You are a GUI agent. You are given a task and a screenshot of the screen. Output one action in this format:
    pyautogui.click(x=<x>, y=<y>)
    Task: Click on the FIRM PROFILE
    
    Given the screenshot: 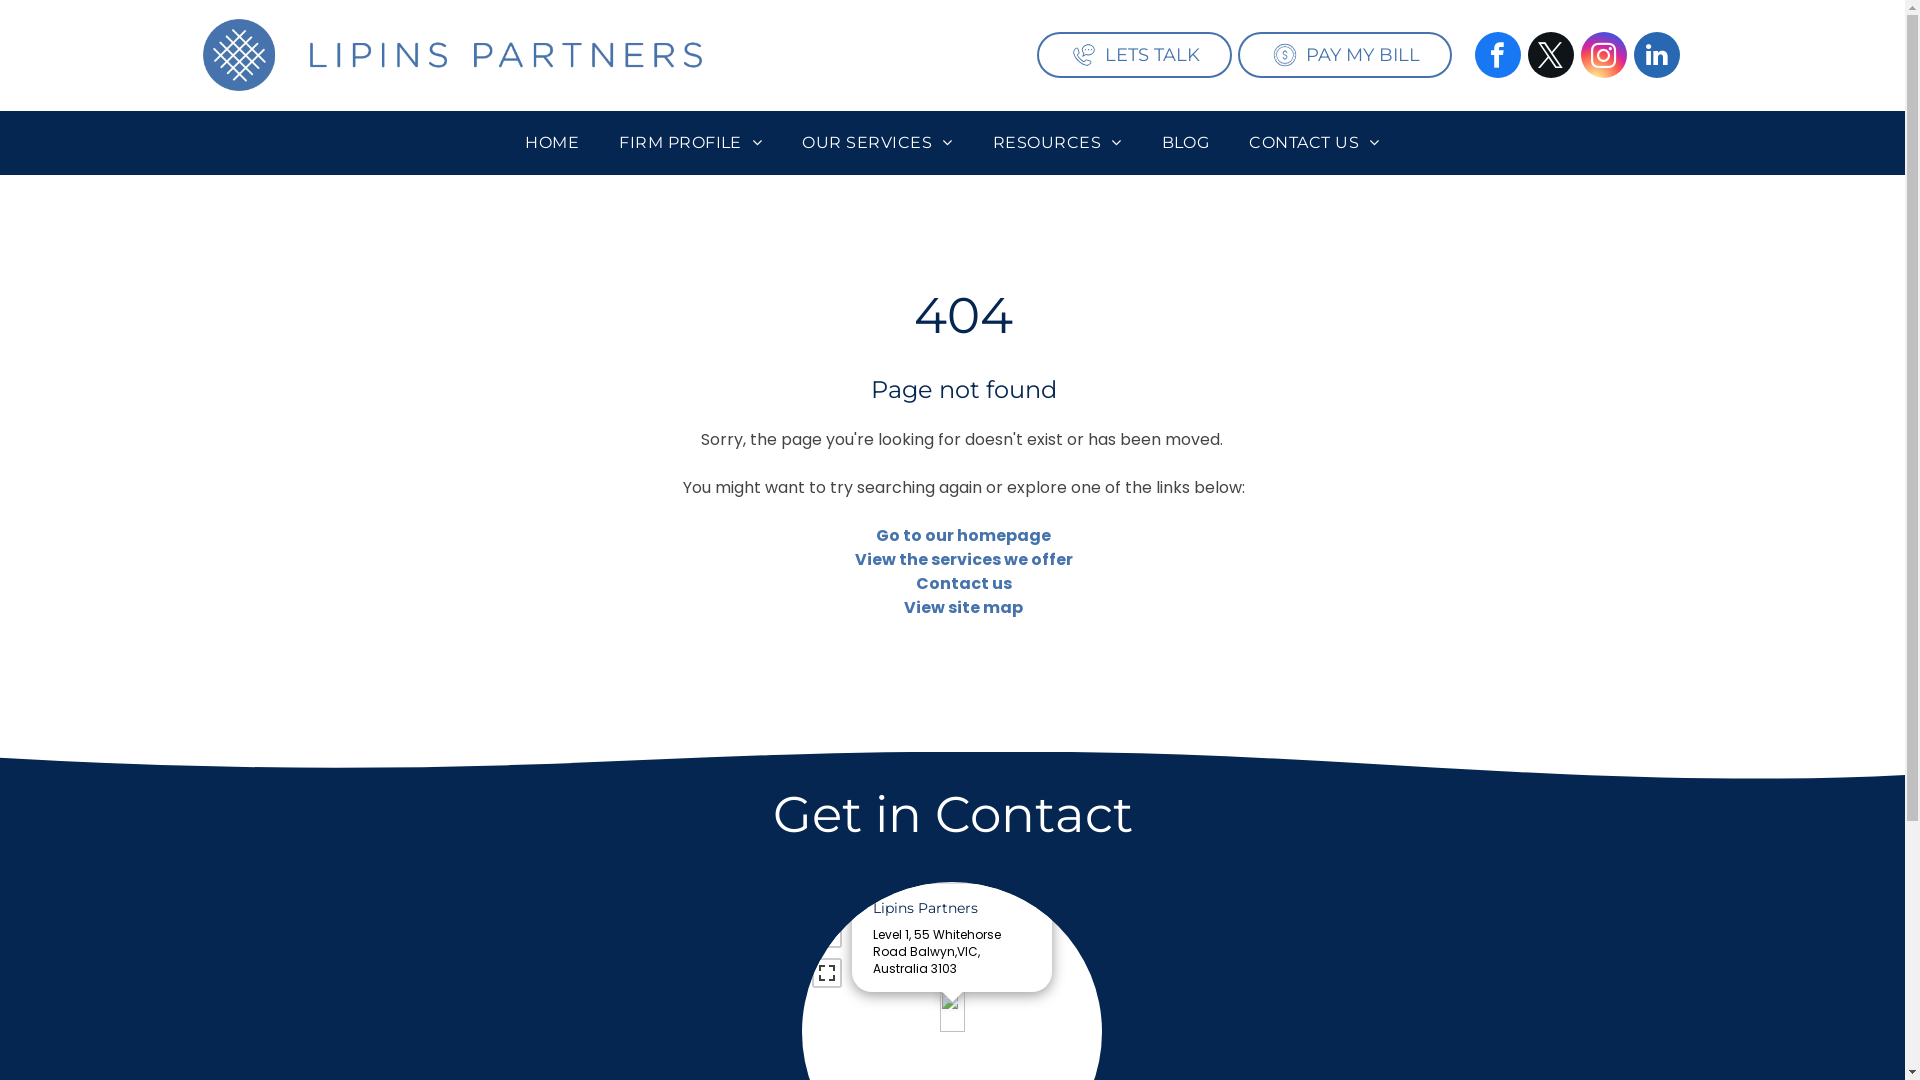 What is the action you would take?
    pyautogui.click(x=690, y=143)
    